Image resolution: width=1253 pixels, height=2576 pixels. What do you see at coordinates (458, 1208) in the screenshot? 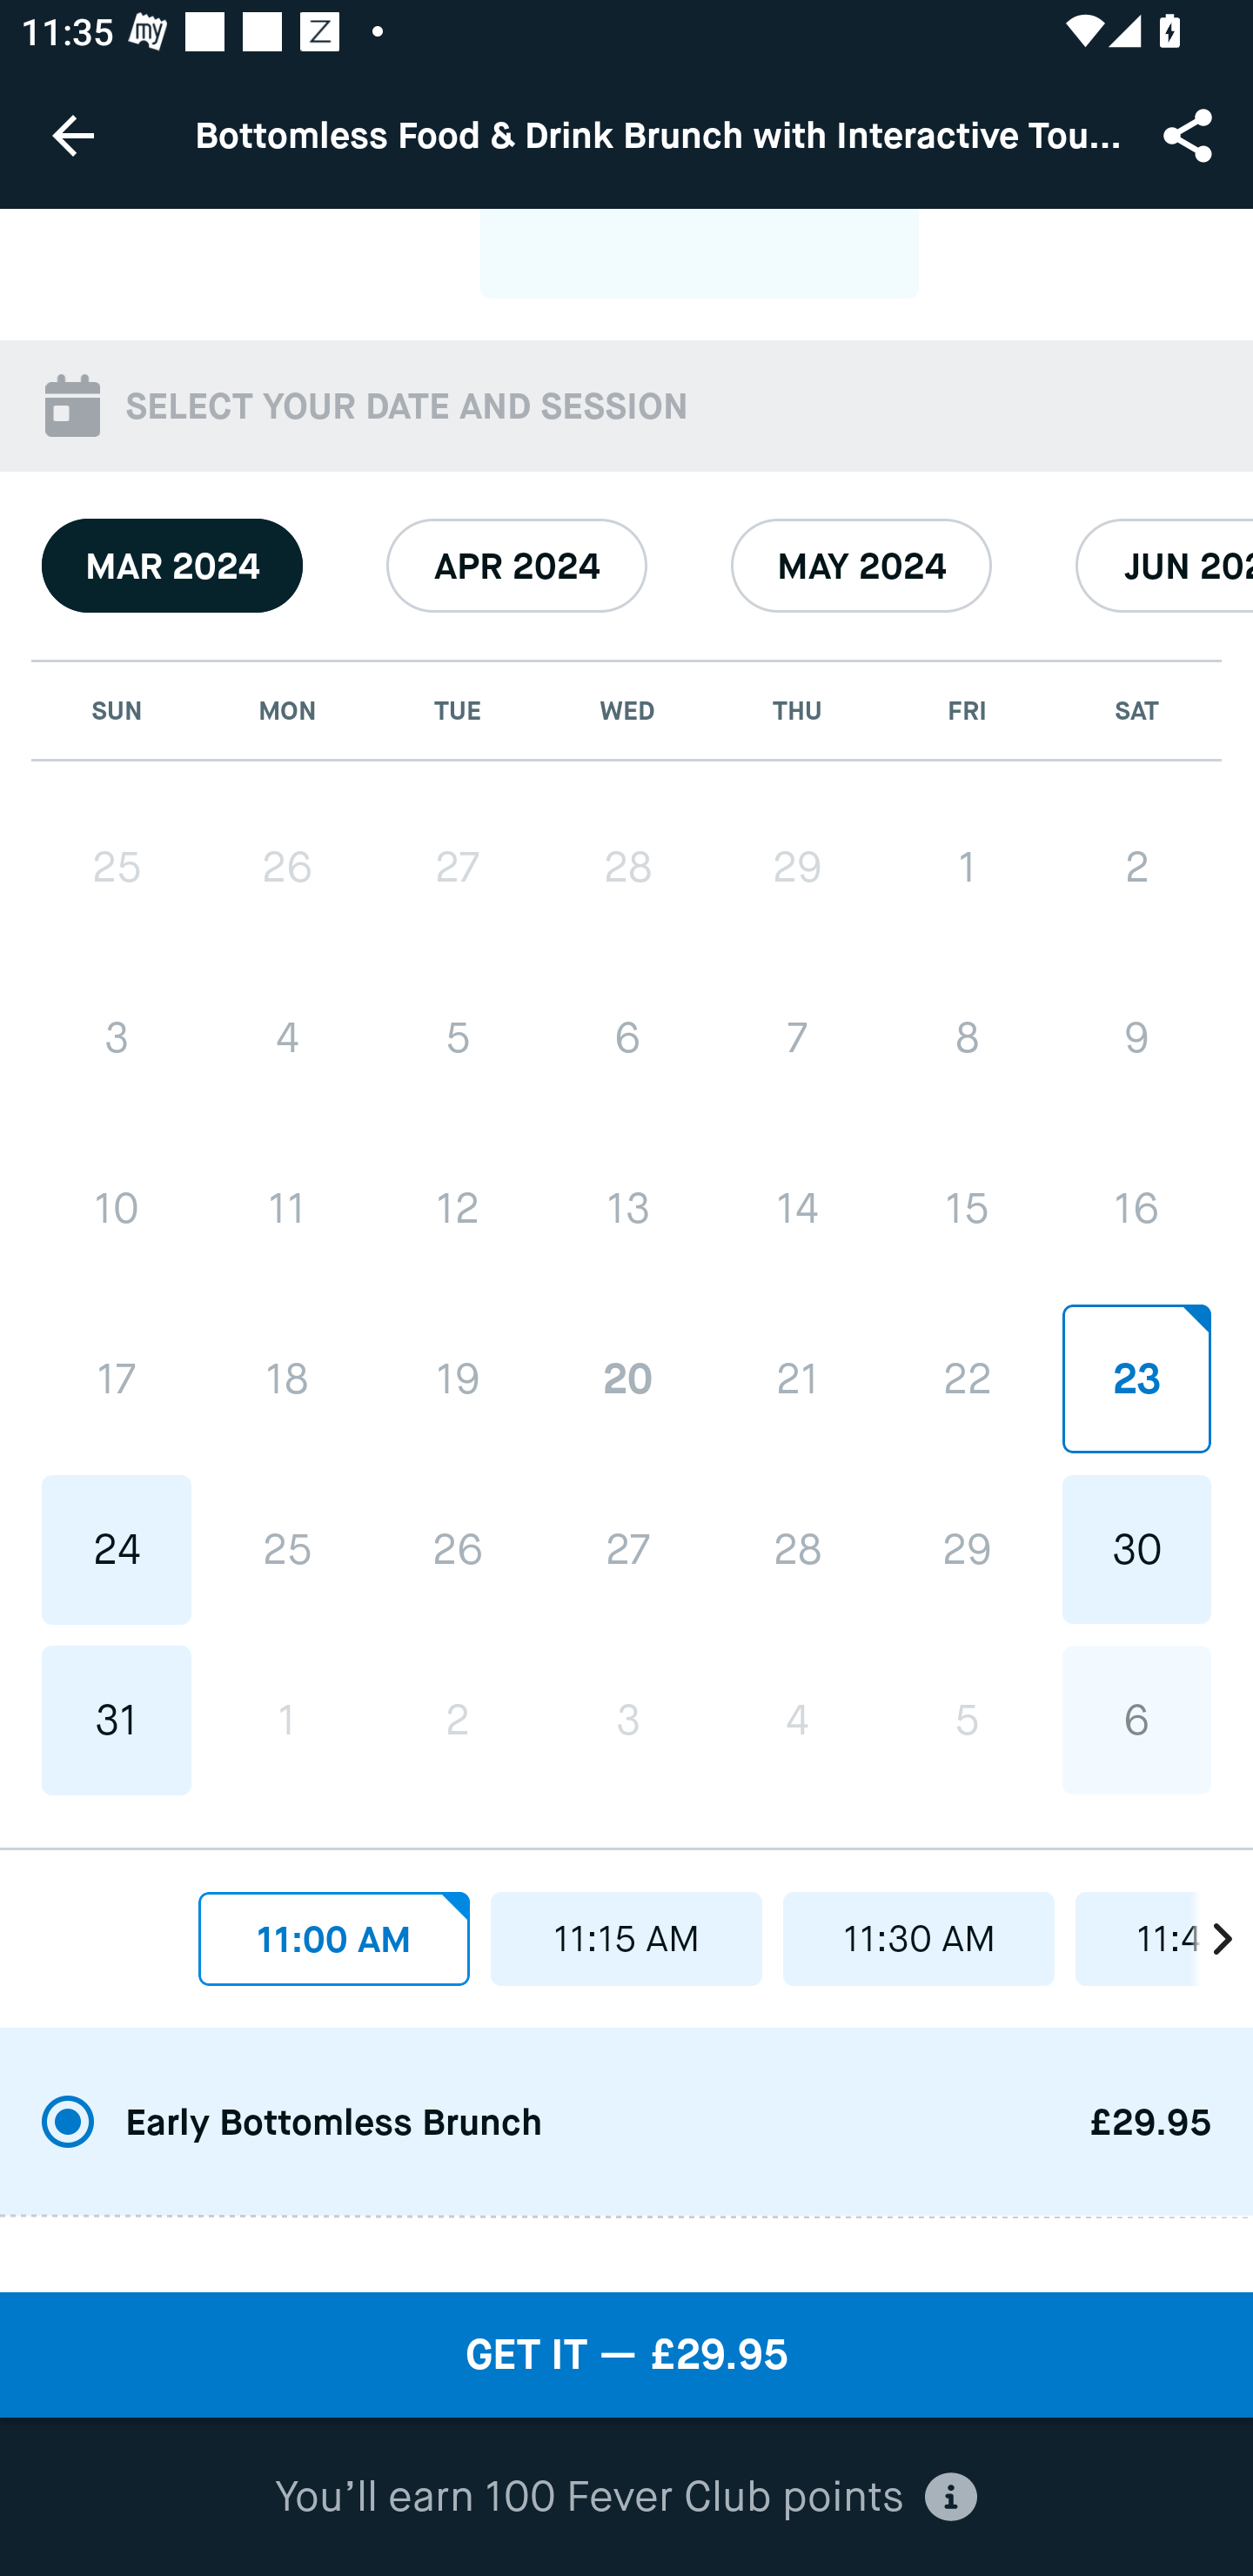
I see `12` at bounding box center [458, 1208].